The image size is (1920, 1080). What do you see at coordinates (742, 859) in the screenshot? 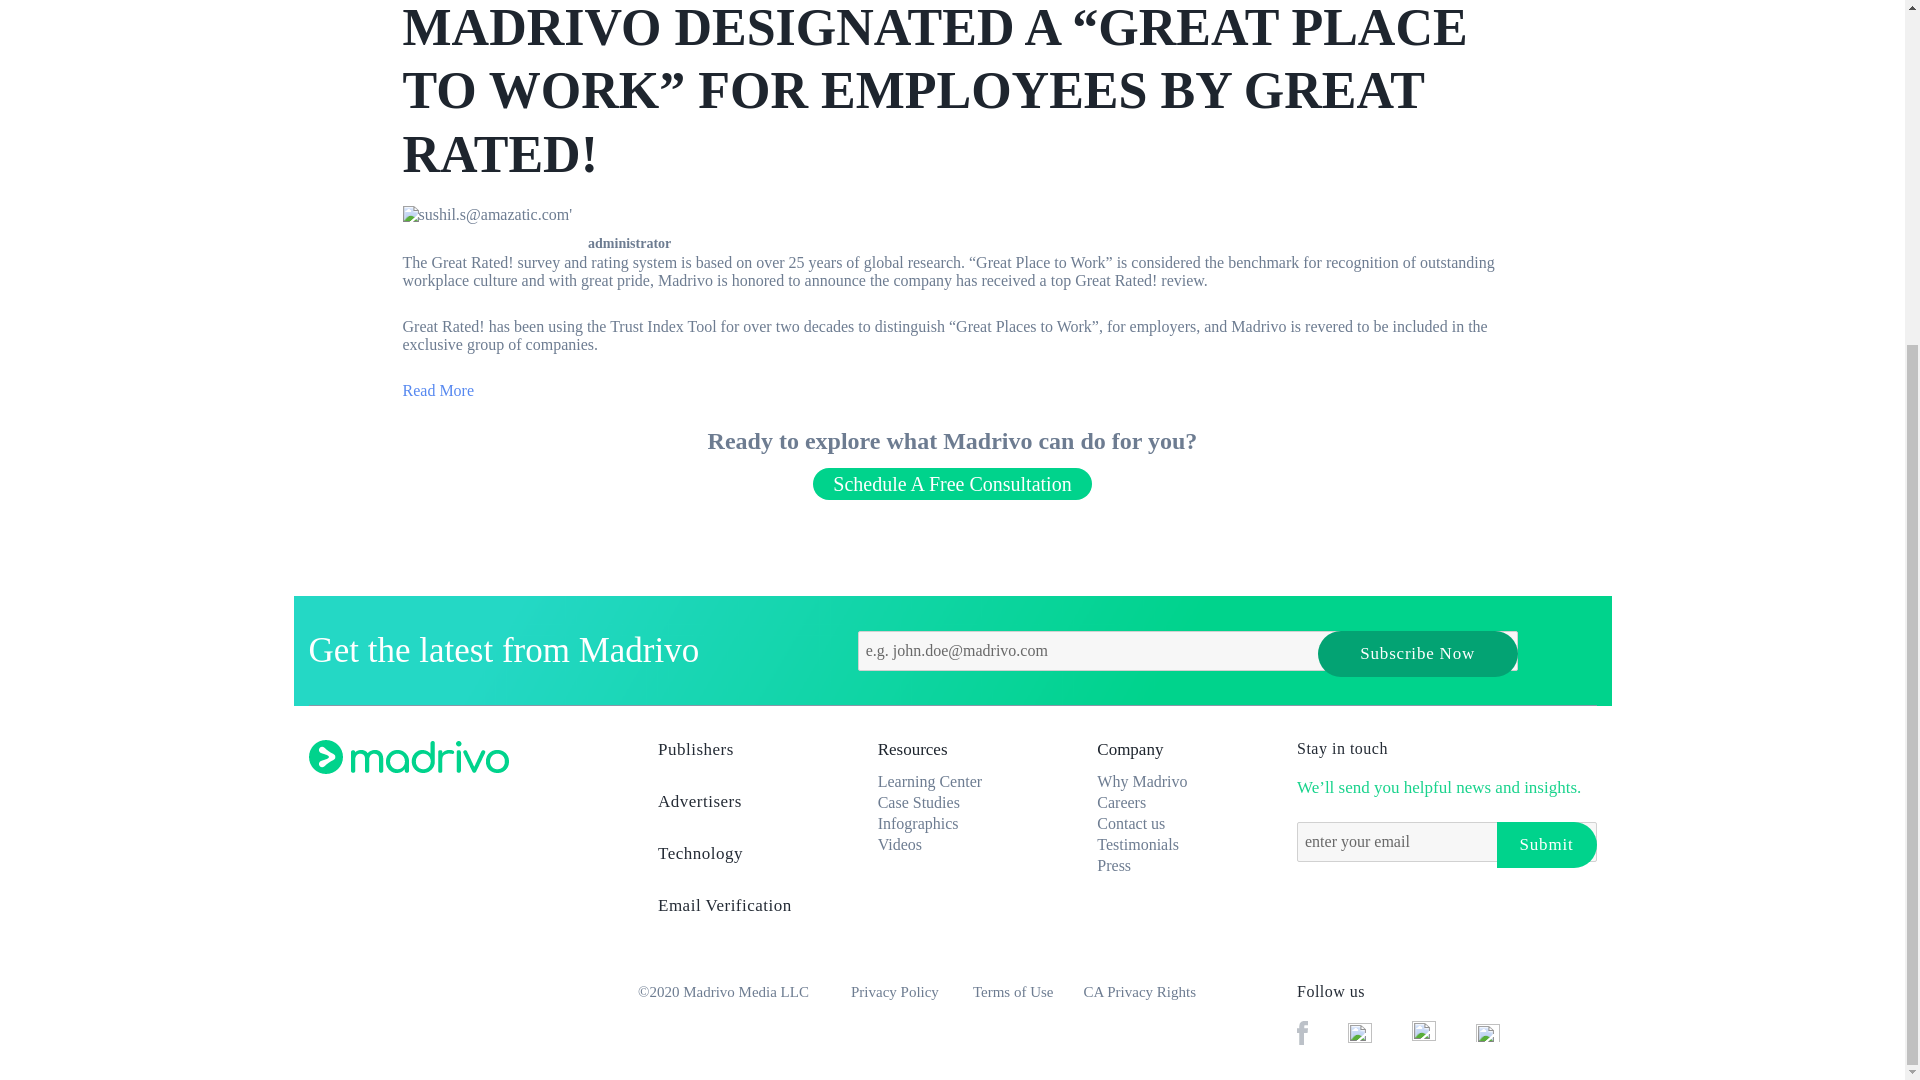
I see `Technology` at bounding box center [742, 859].